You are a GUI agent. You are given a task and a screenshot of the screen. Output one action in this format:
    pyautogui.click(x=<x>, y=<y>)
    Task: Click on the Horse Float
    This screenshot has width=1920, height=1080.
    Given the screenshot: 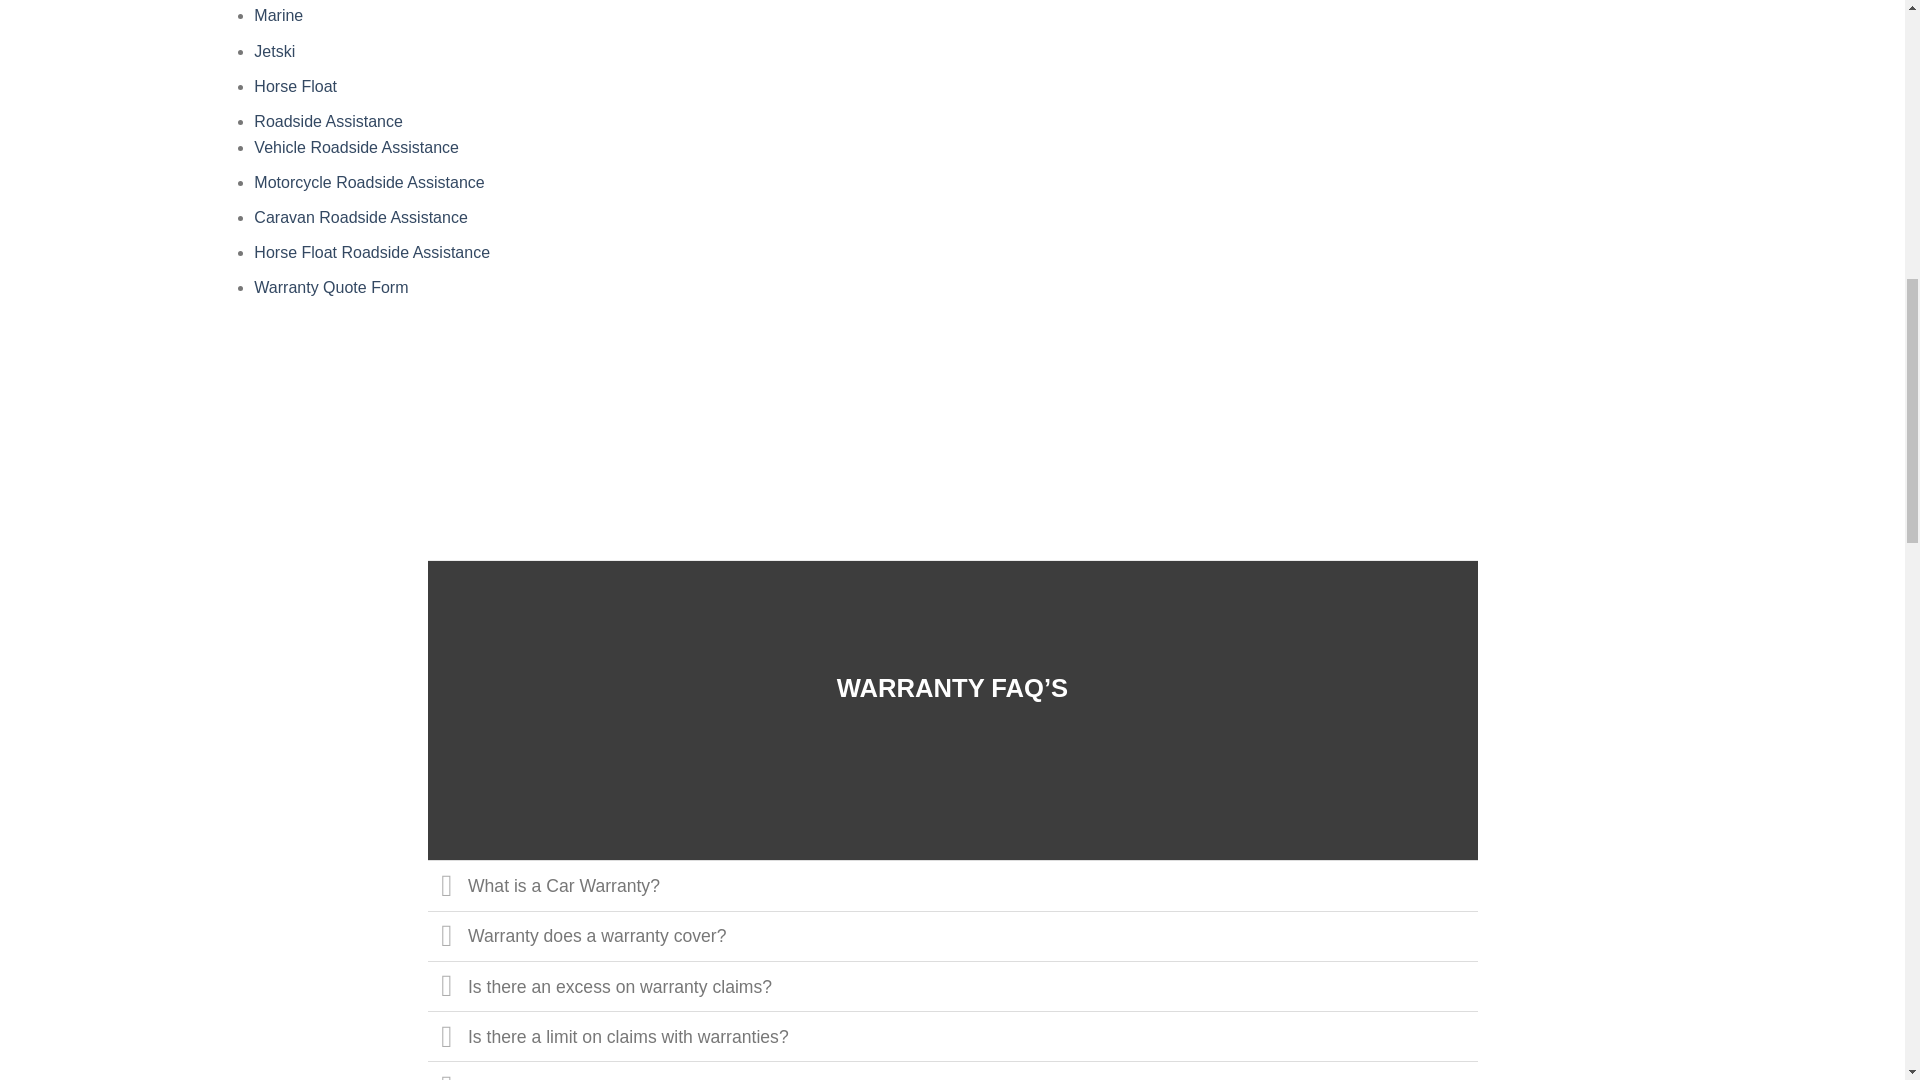 What is the action you would take?
    pyautogui.click(x=295, y=86)
    